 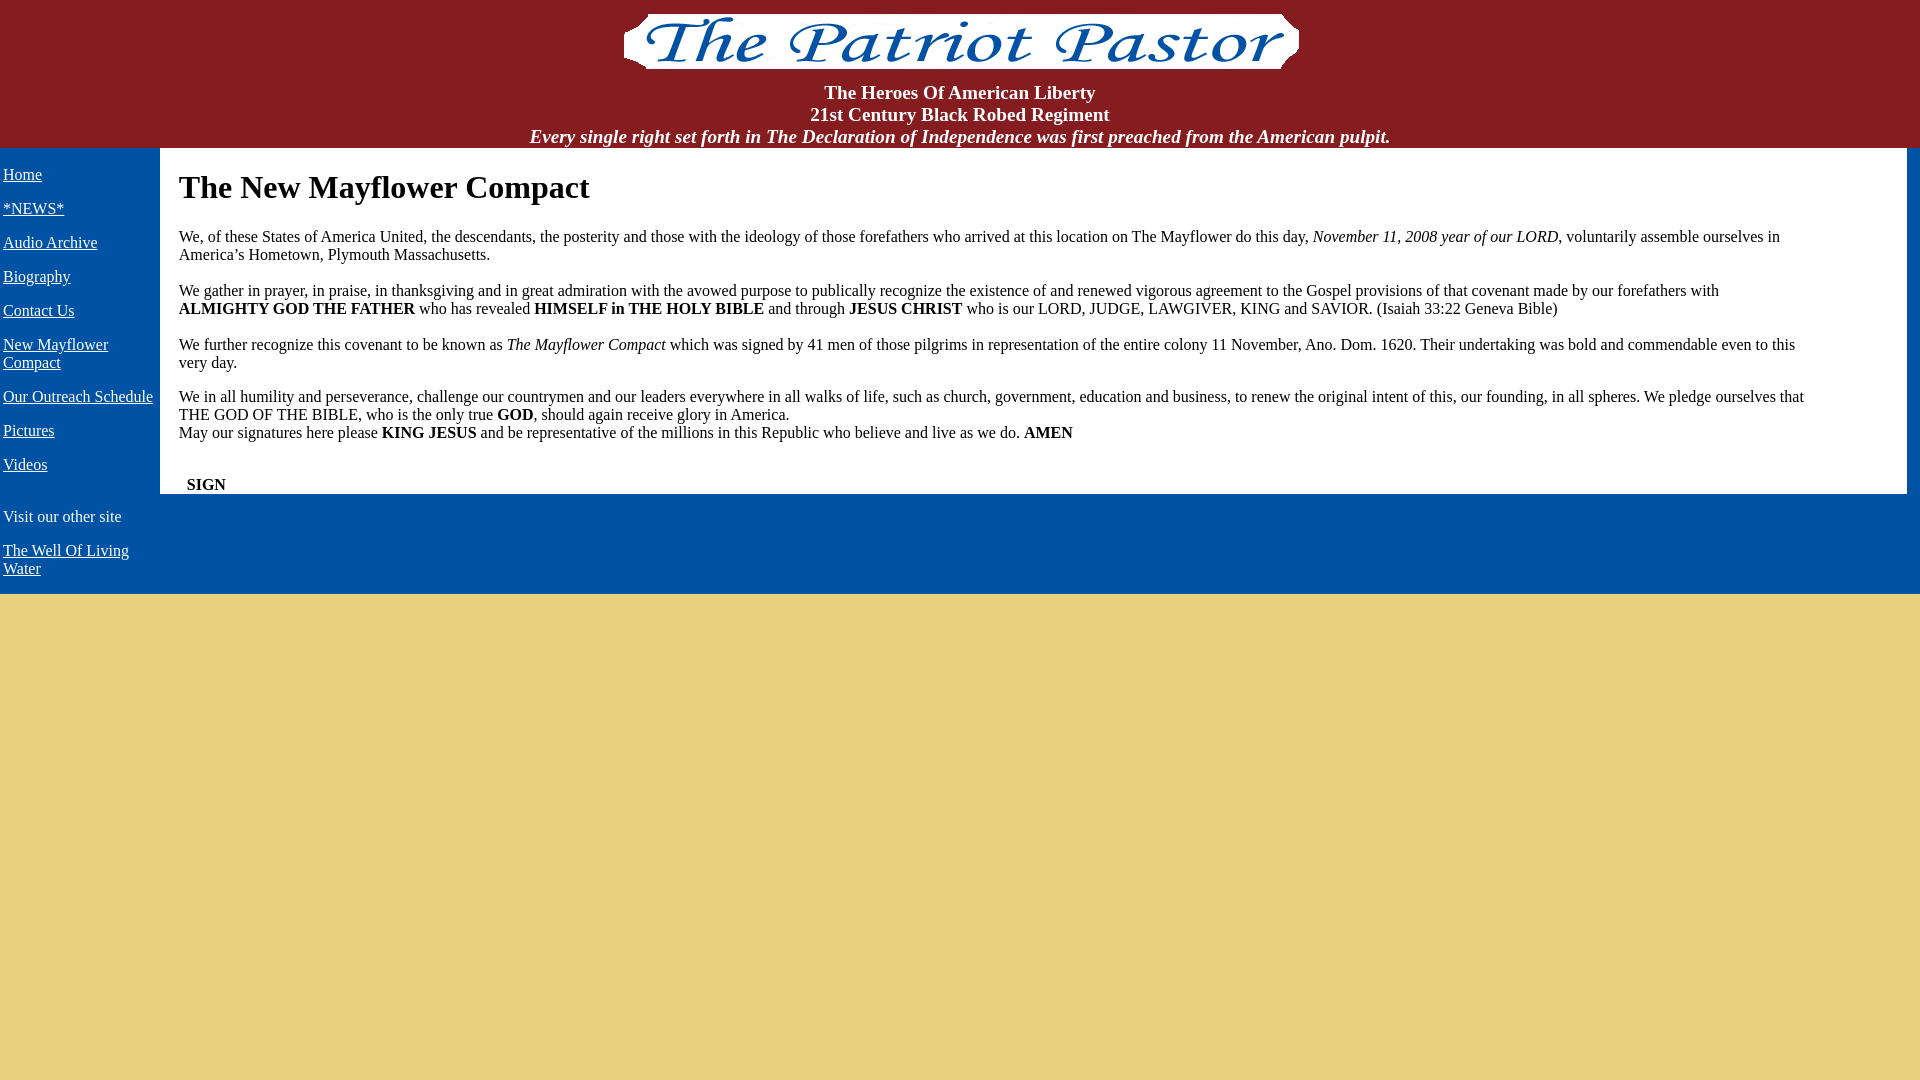 What do you see at coordinates (50, 242) in the screenshot?
I see `Audio Archive` at bounding box center [50, 242].